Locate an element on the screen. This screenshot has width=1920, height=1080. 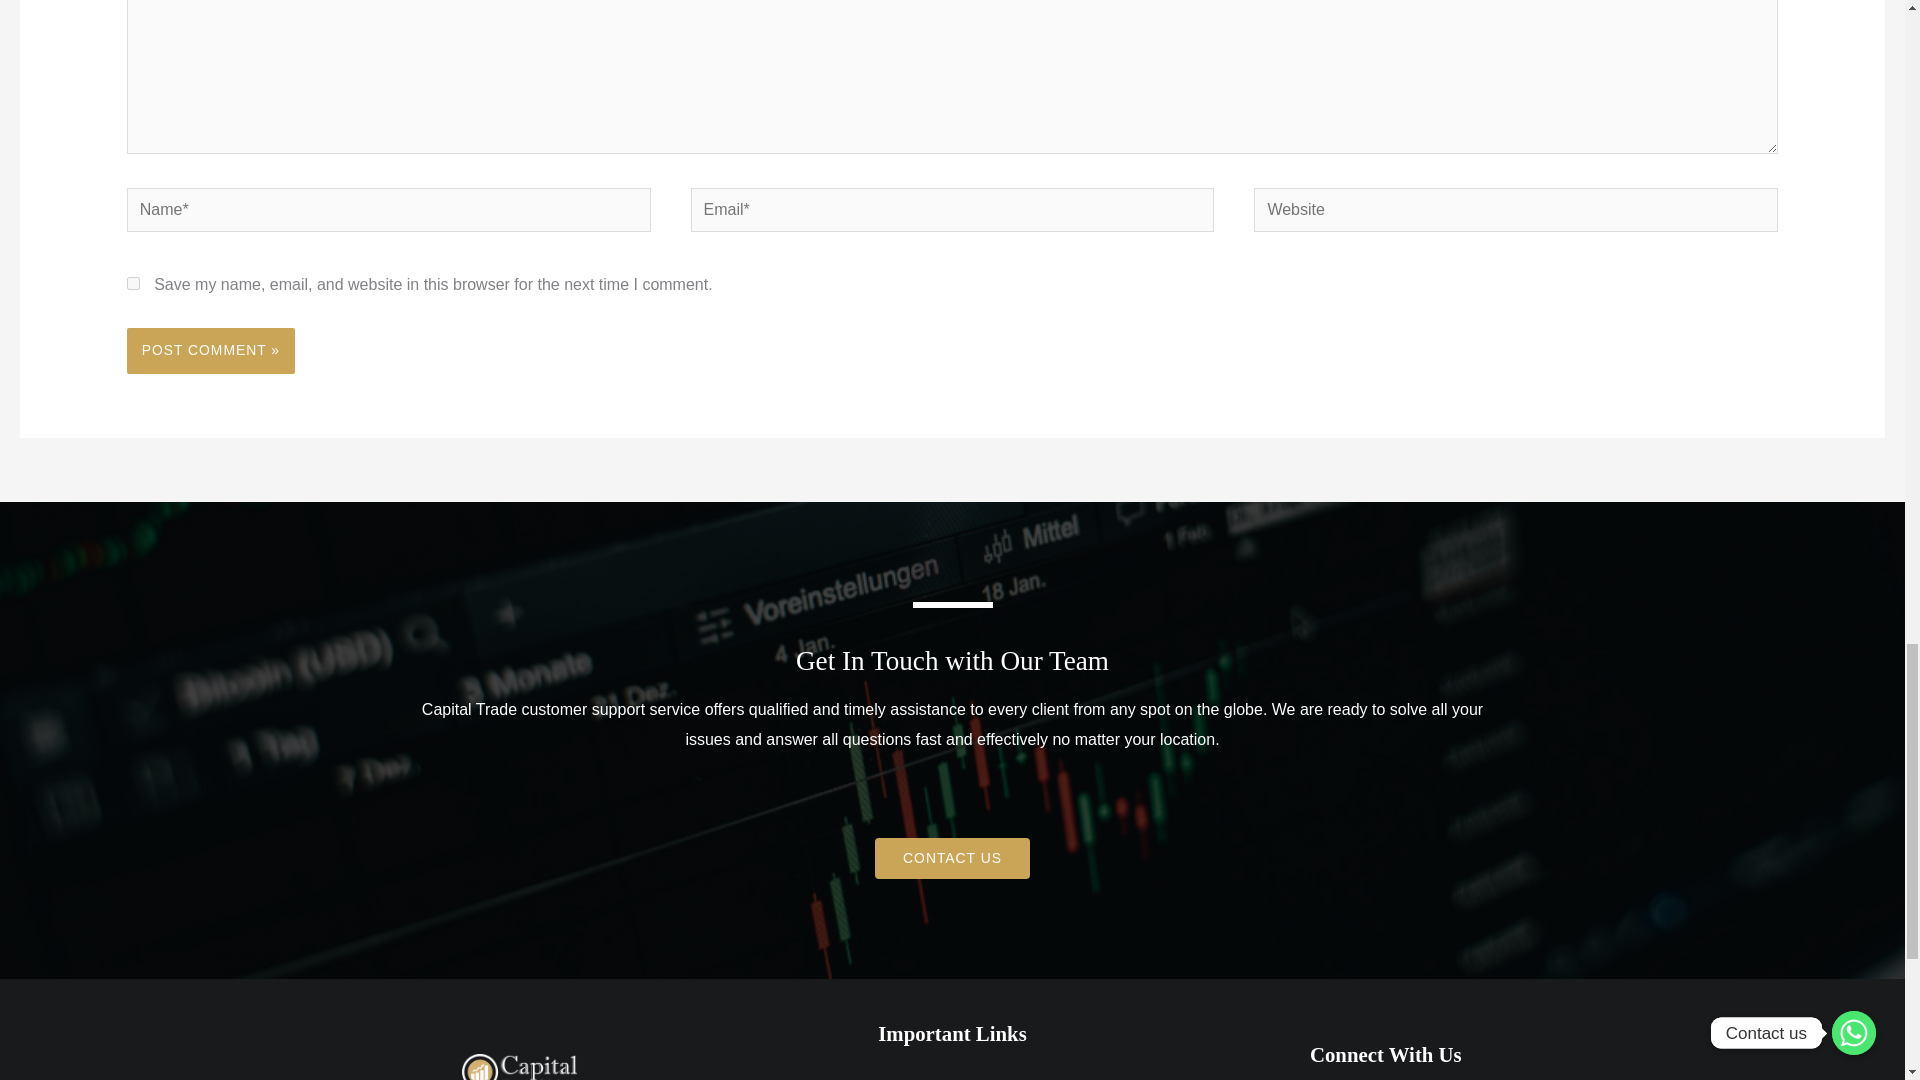
yes is located at coordinates (133, 283).